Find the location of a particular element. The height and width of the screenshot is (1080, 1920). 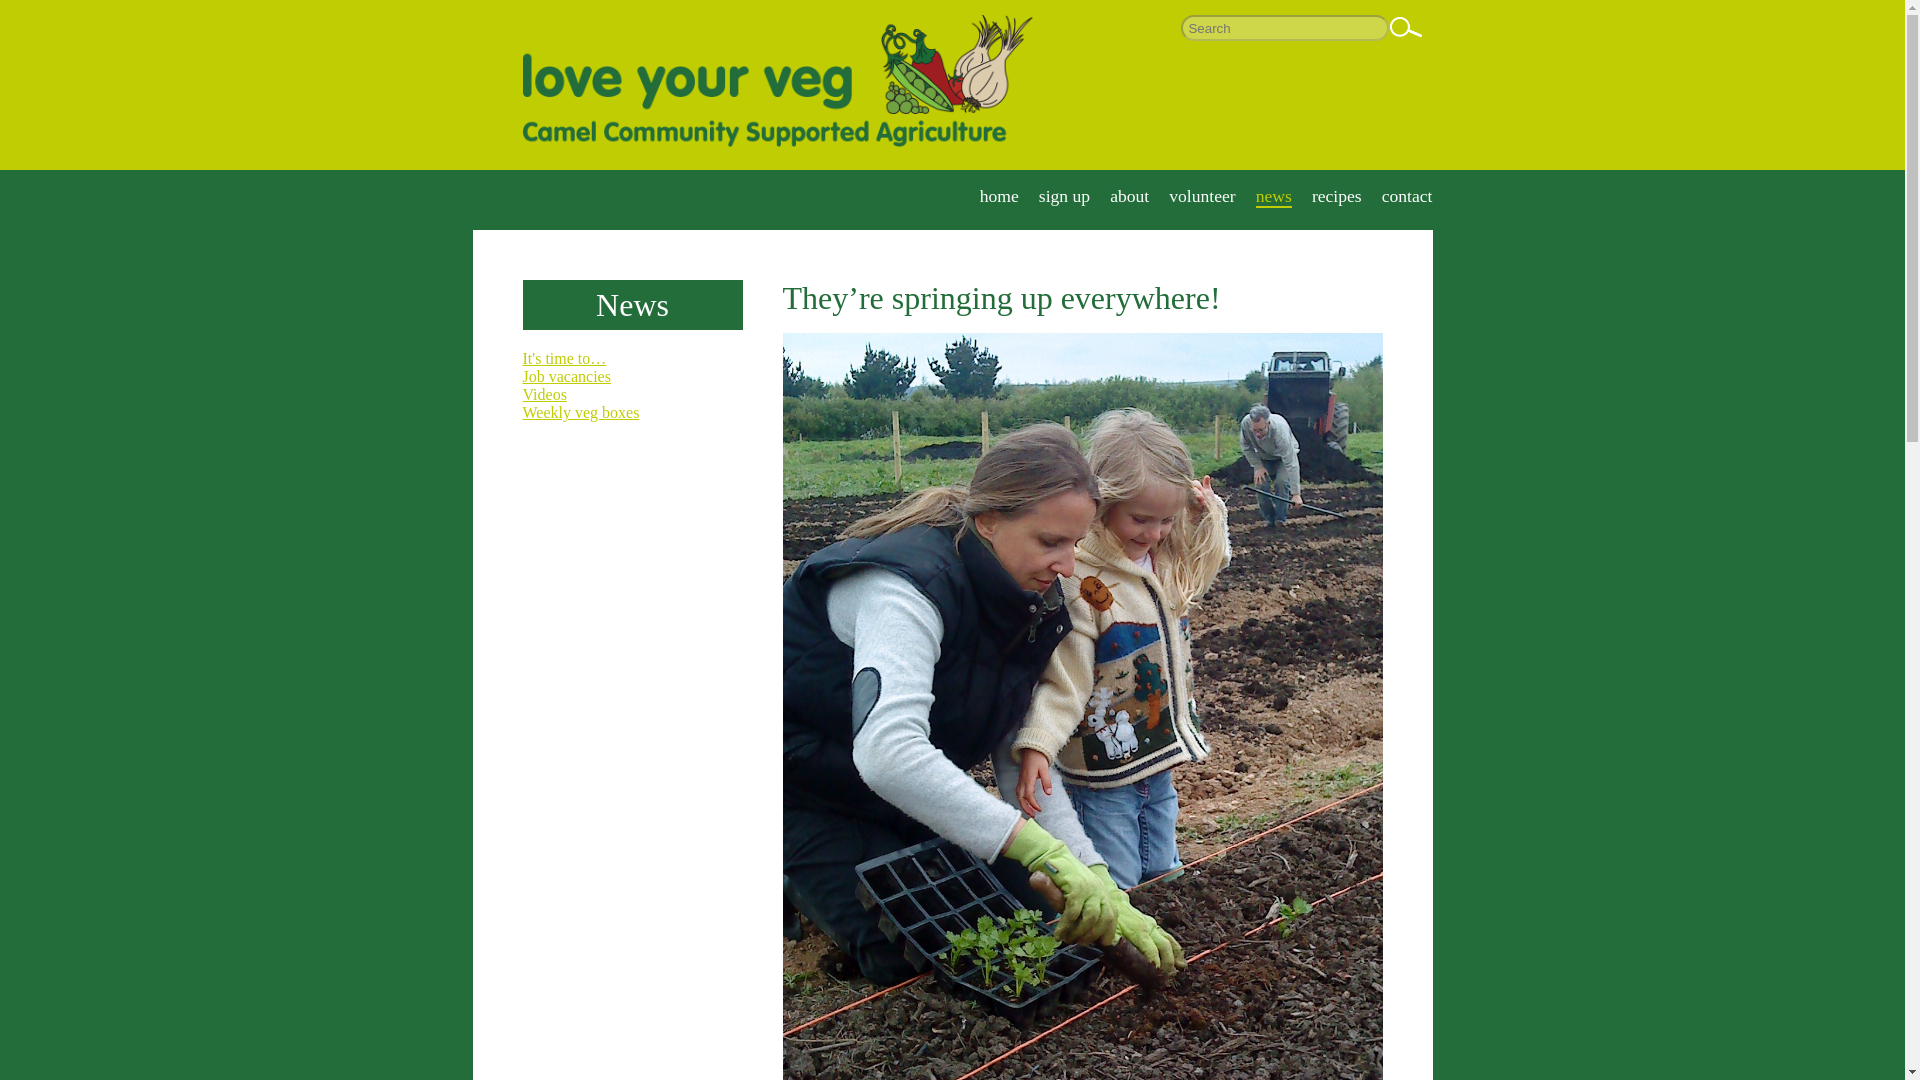

home is located at coordinates (999, 196).